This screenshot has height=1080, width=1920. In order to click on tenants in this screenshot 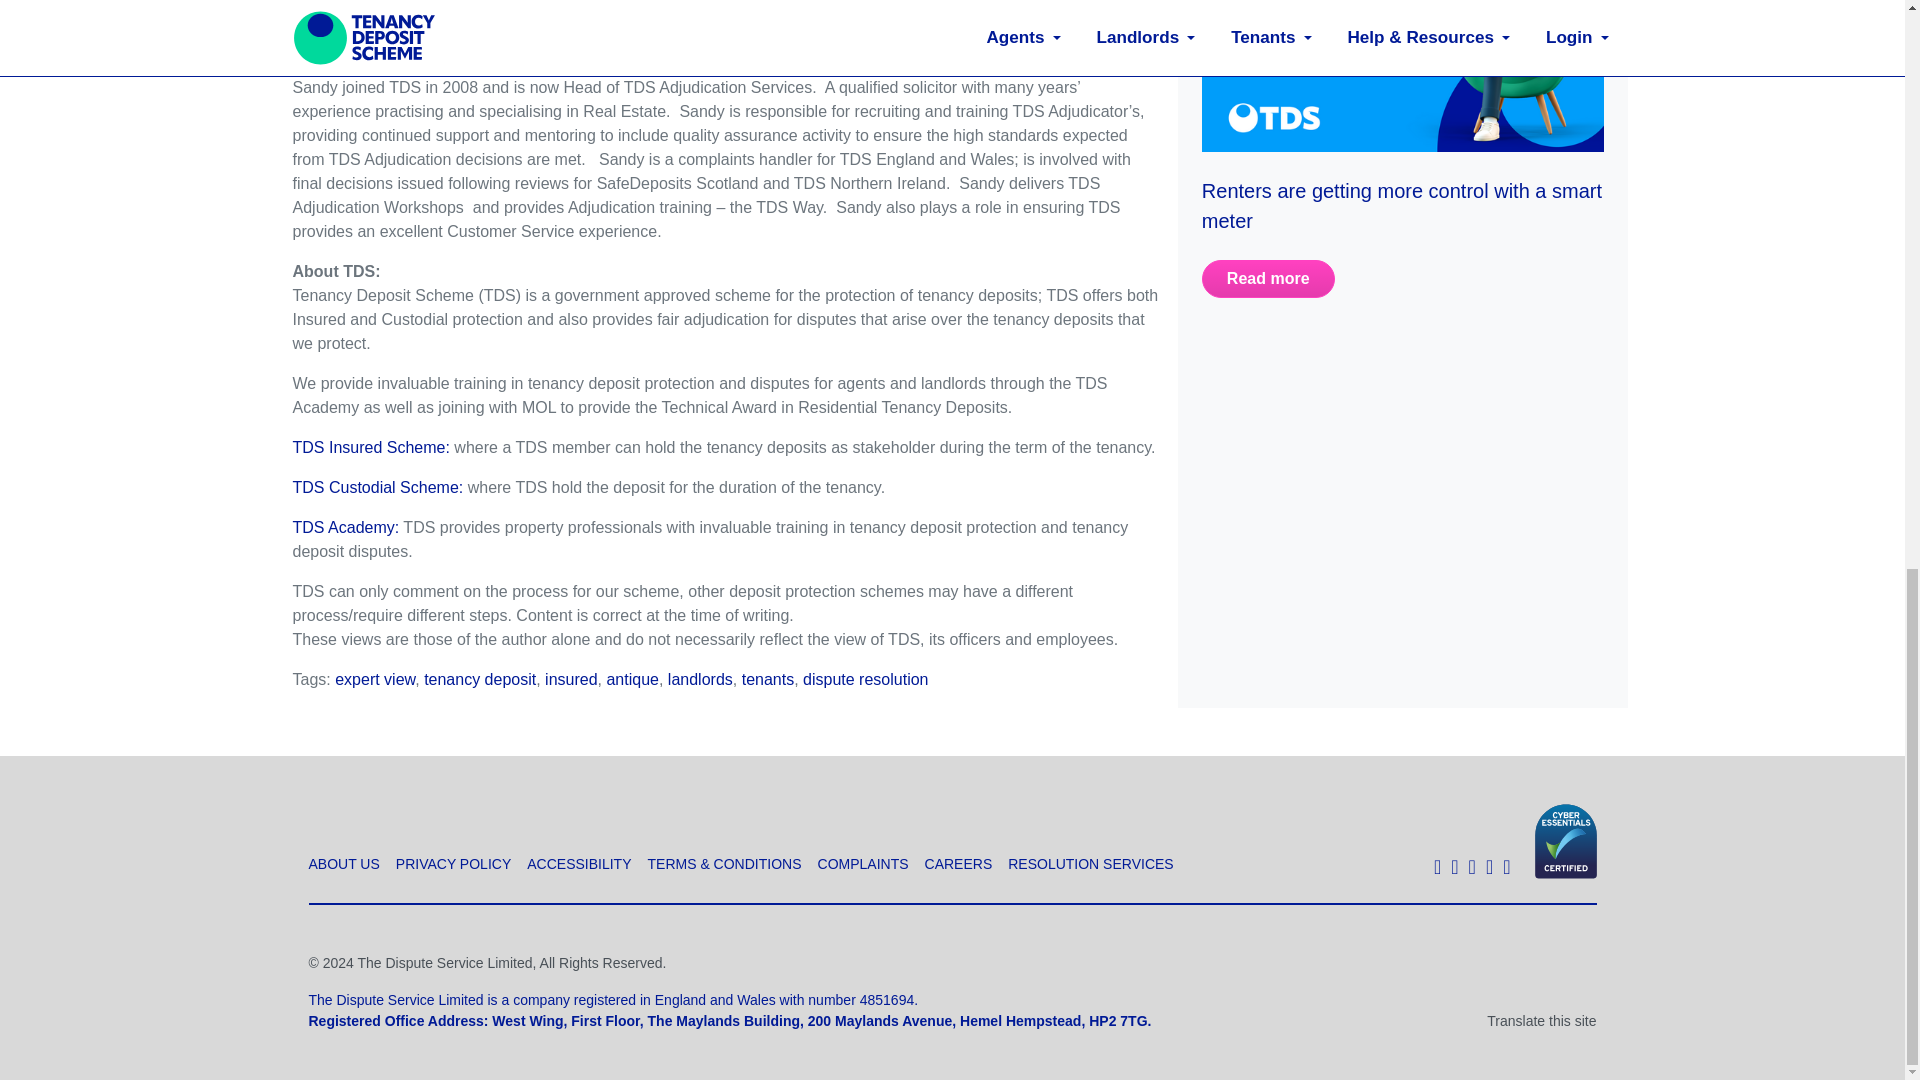, I will do `click(768, 678)`.